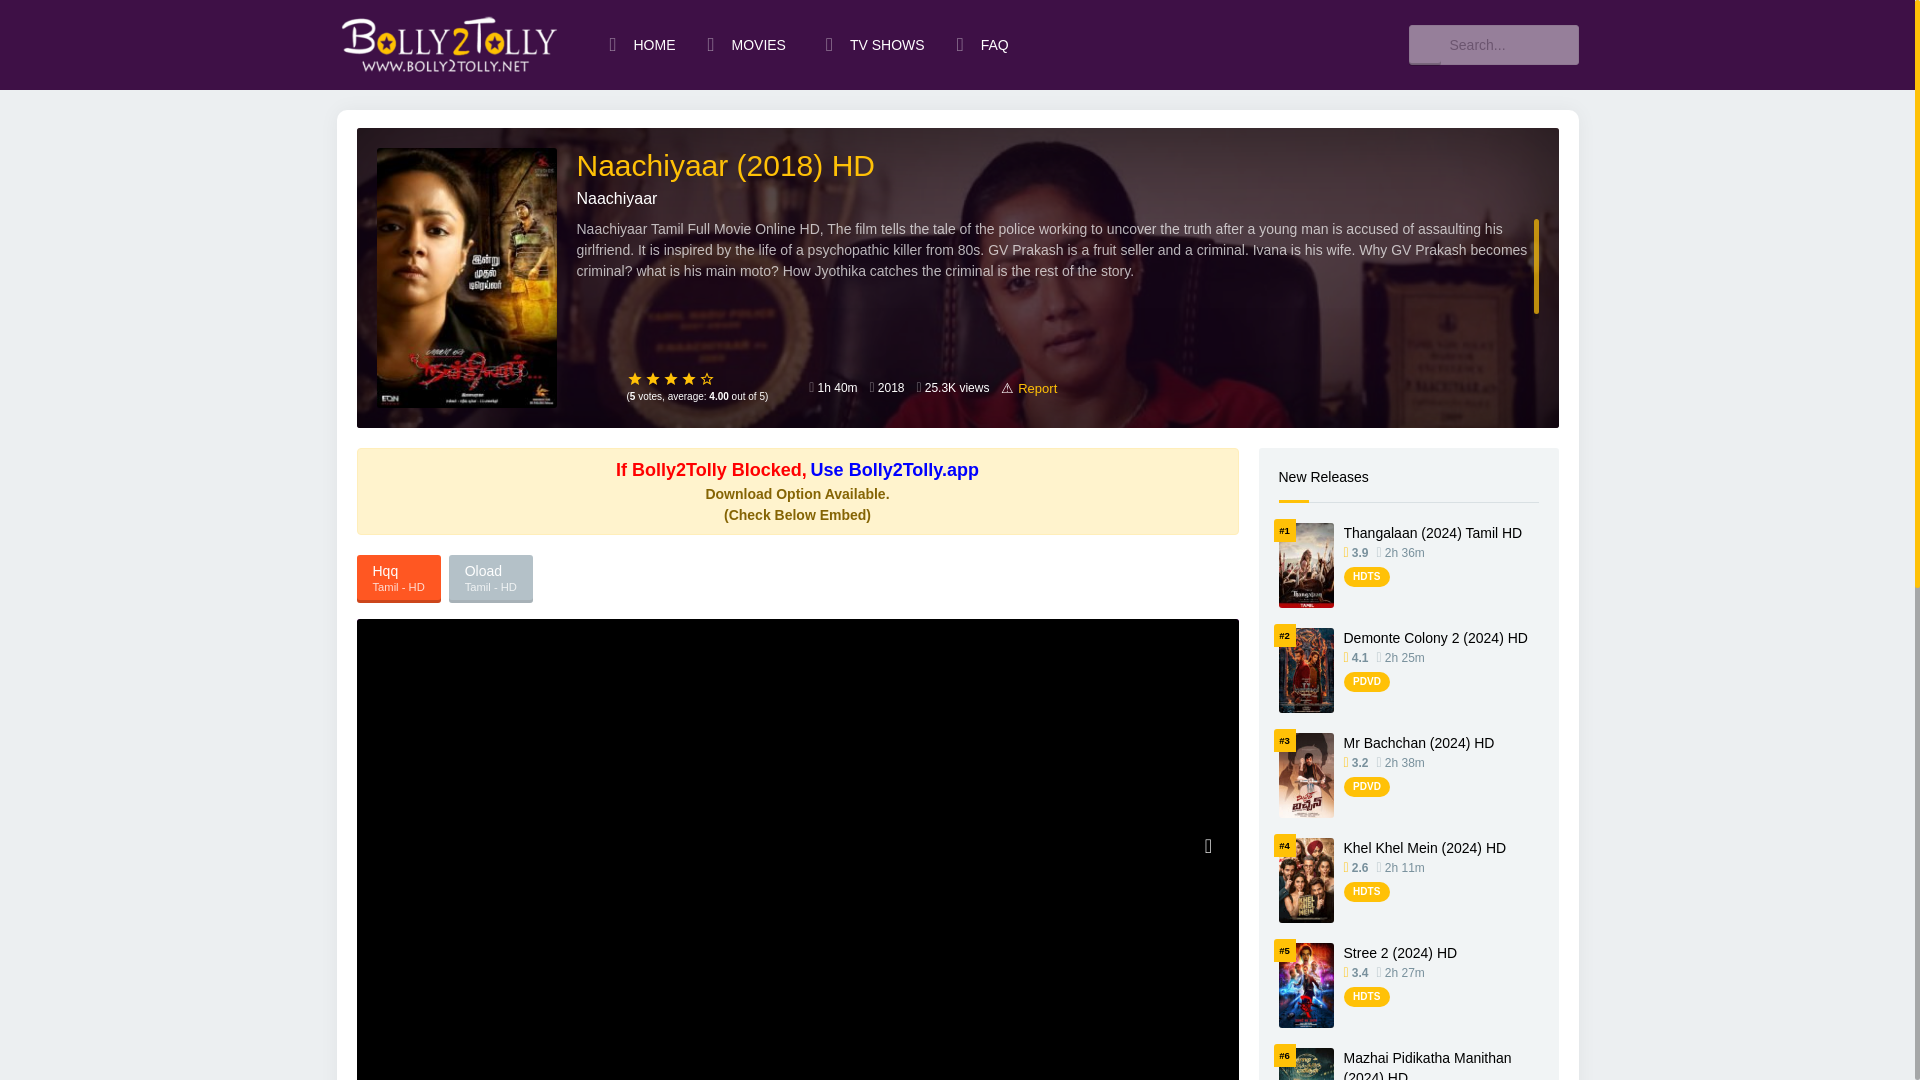  What do you see at coordinates (652, 378) in the screenshot?
I see `2 Stars` at bounding box center [652, 378].